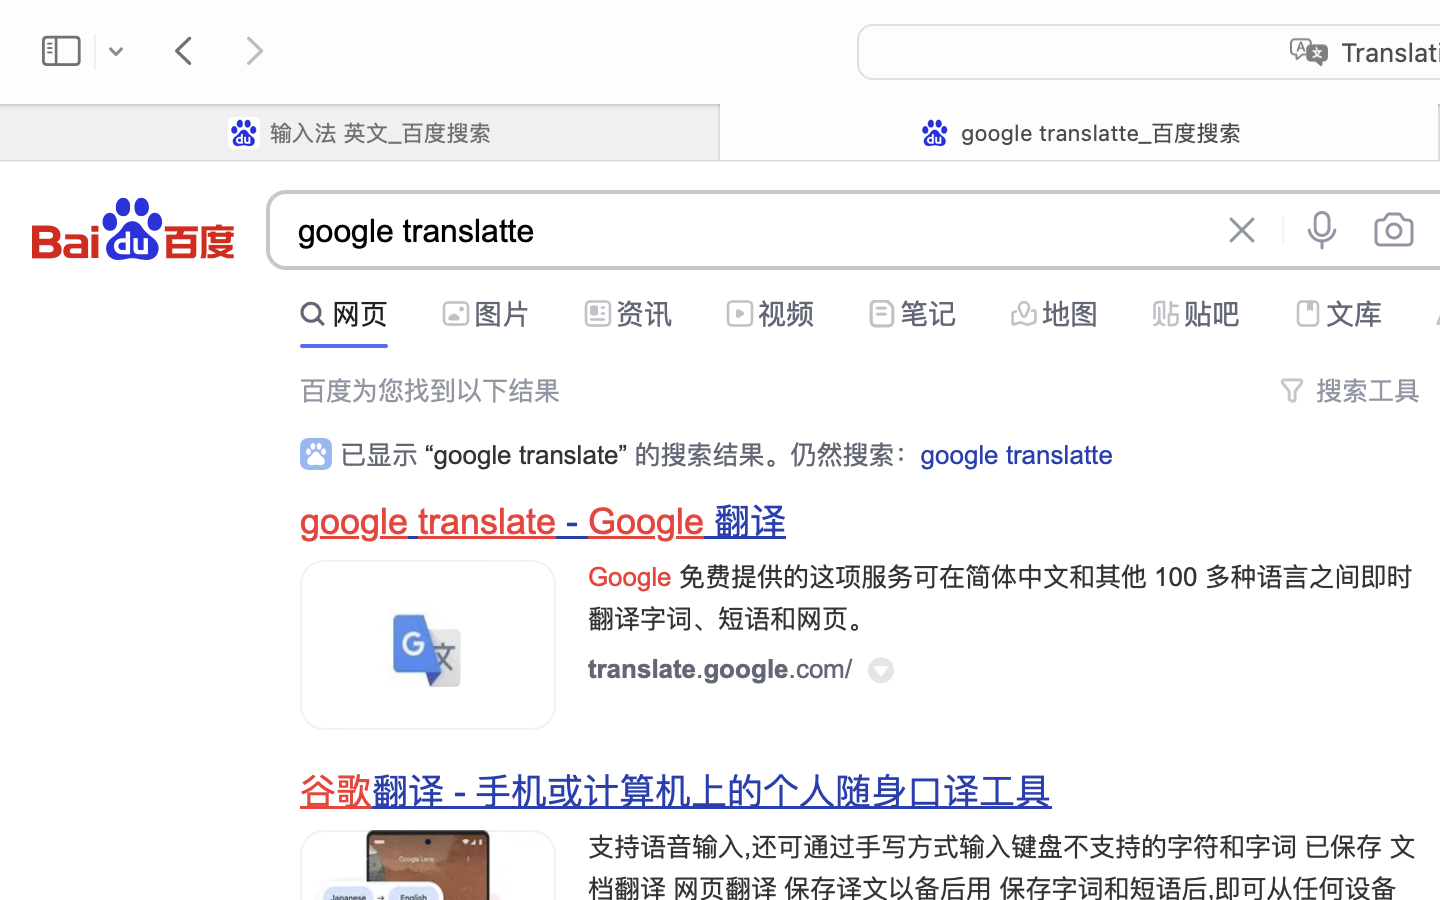  What do you see at coordinates (712, 792) in the screenshot?
I see `翻译 - 手机或计算机上的个人随身口译工具` at bounding box center [712, 792].